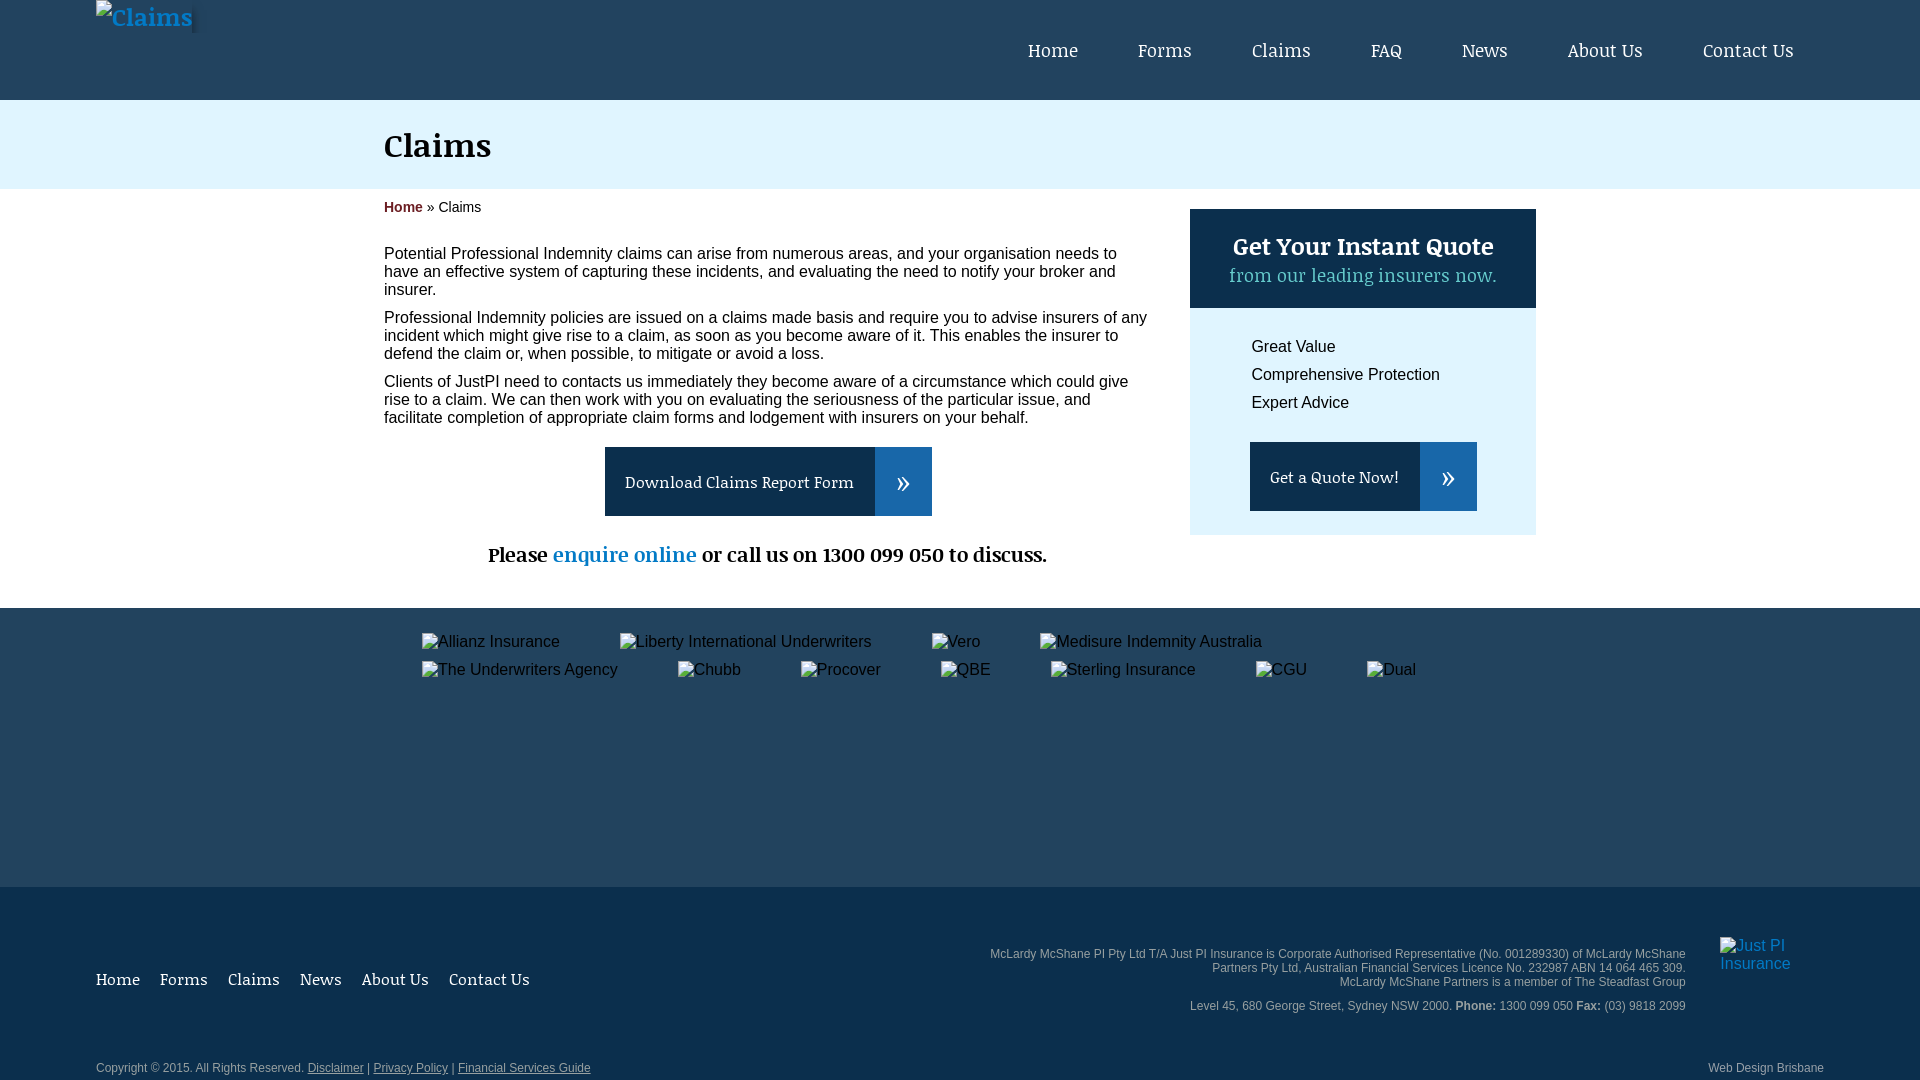 Image resolution: width=1920 pixels, height=1080 pixels. Describe the element at coordinates (144, 16) in the screenshot. I see `Claims` at that location.